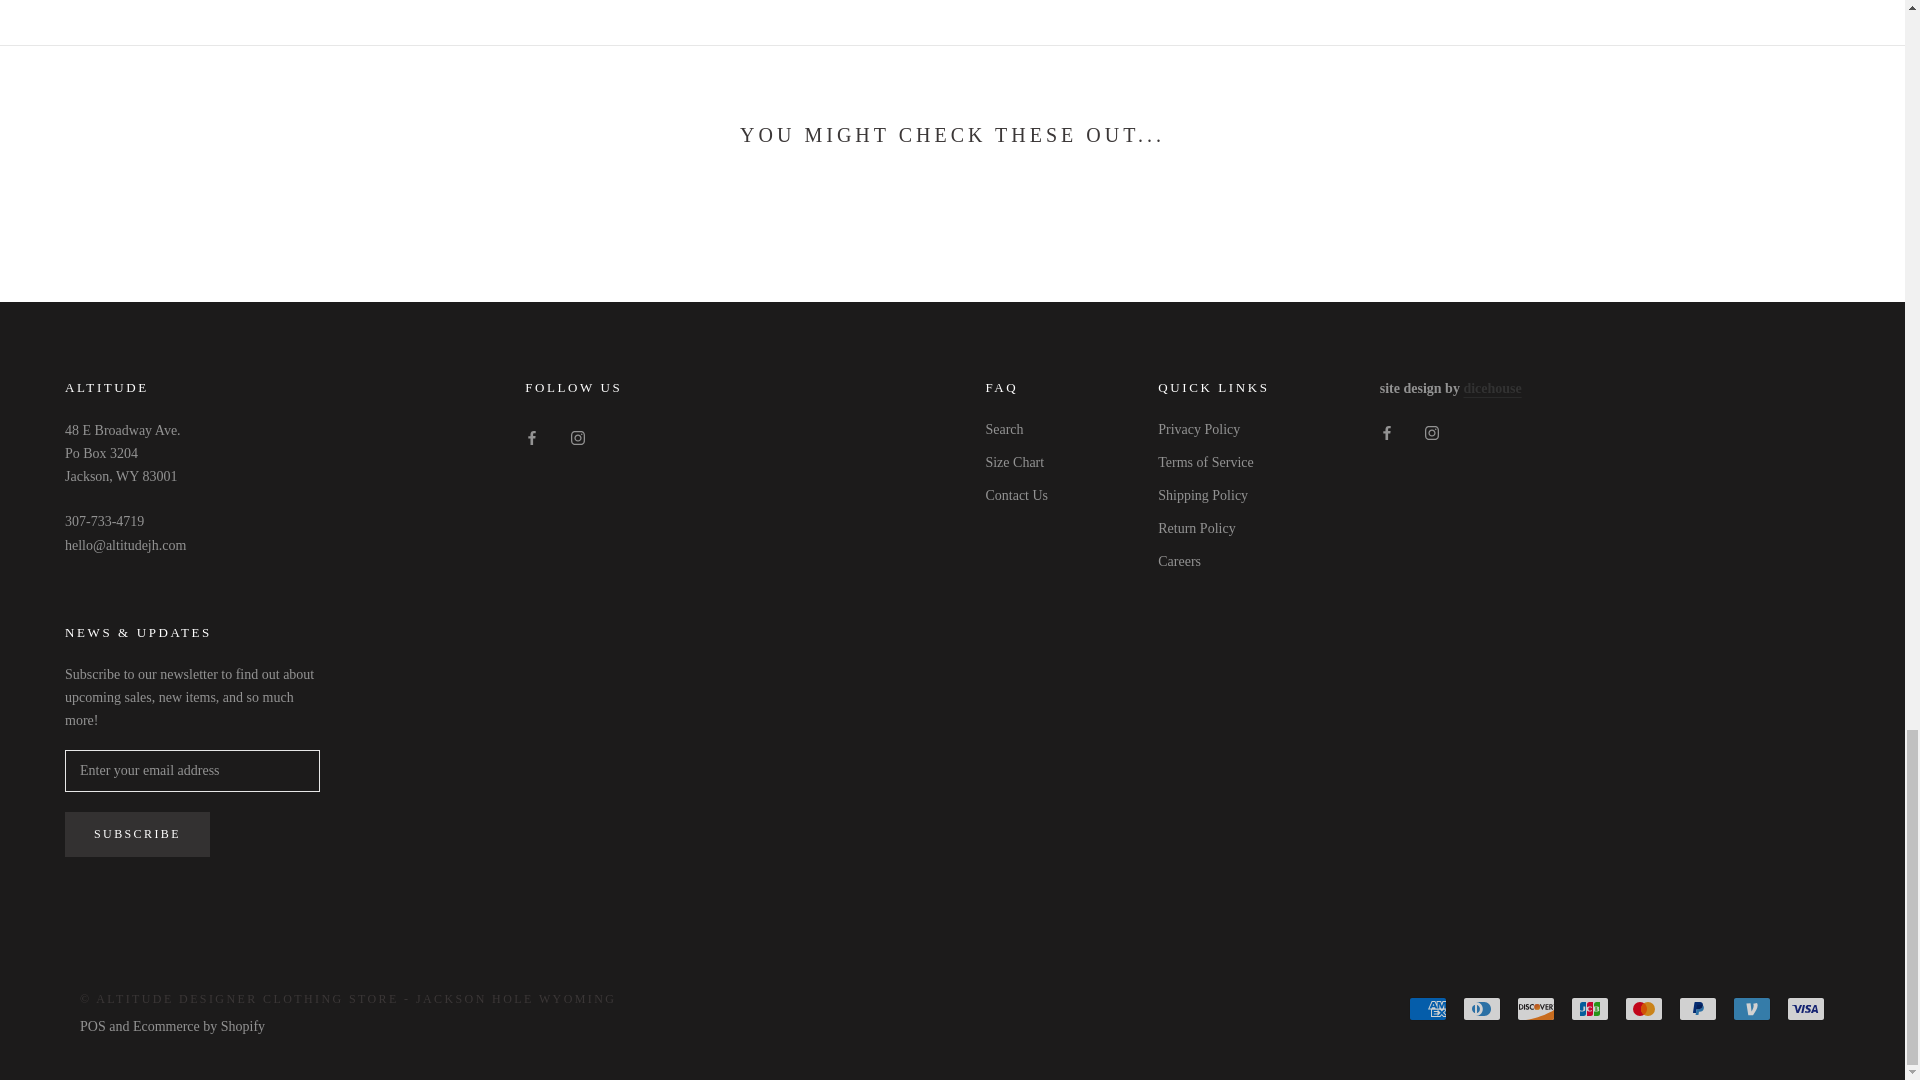 This screenshot has width=1920, height=1080. I want to click on American Express, so click(1428, 1008).